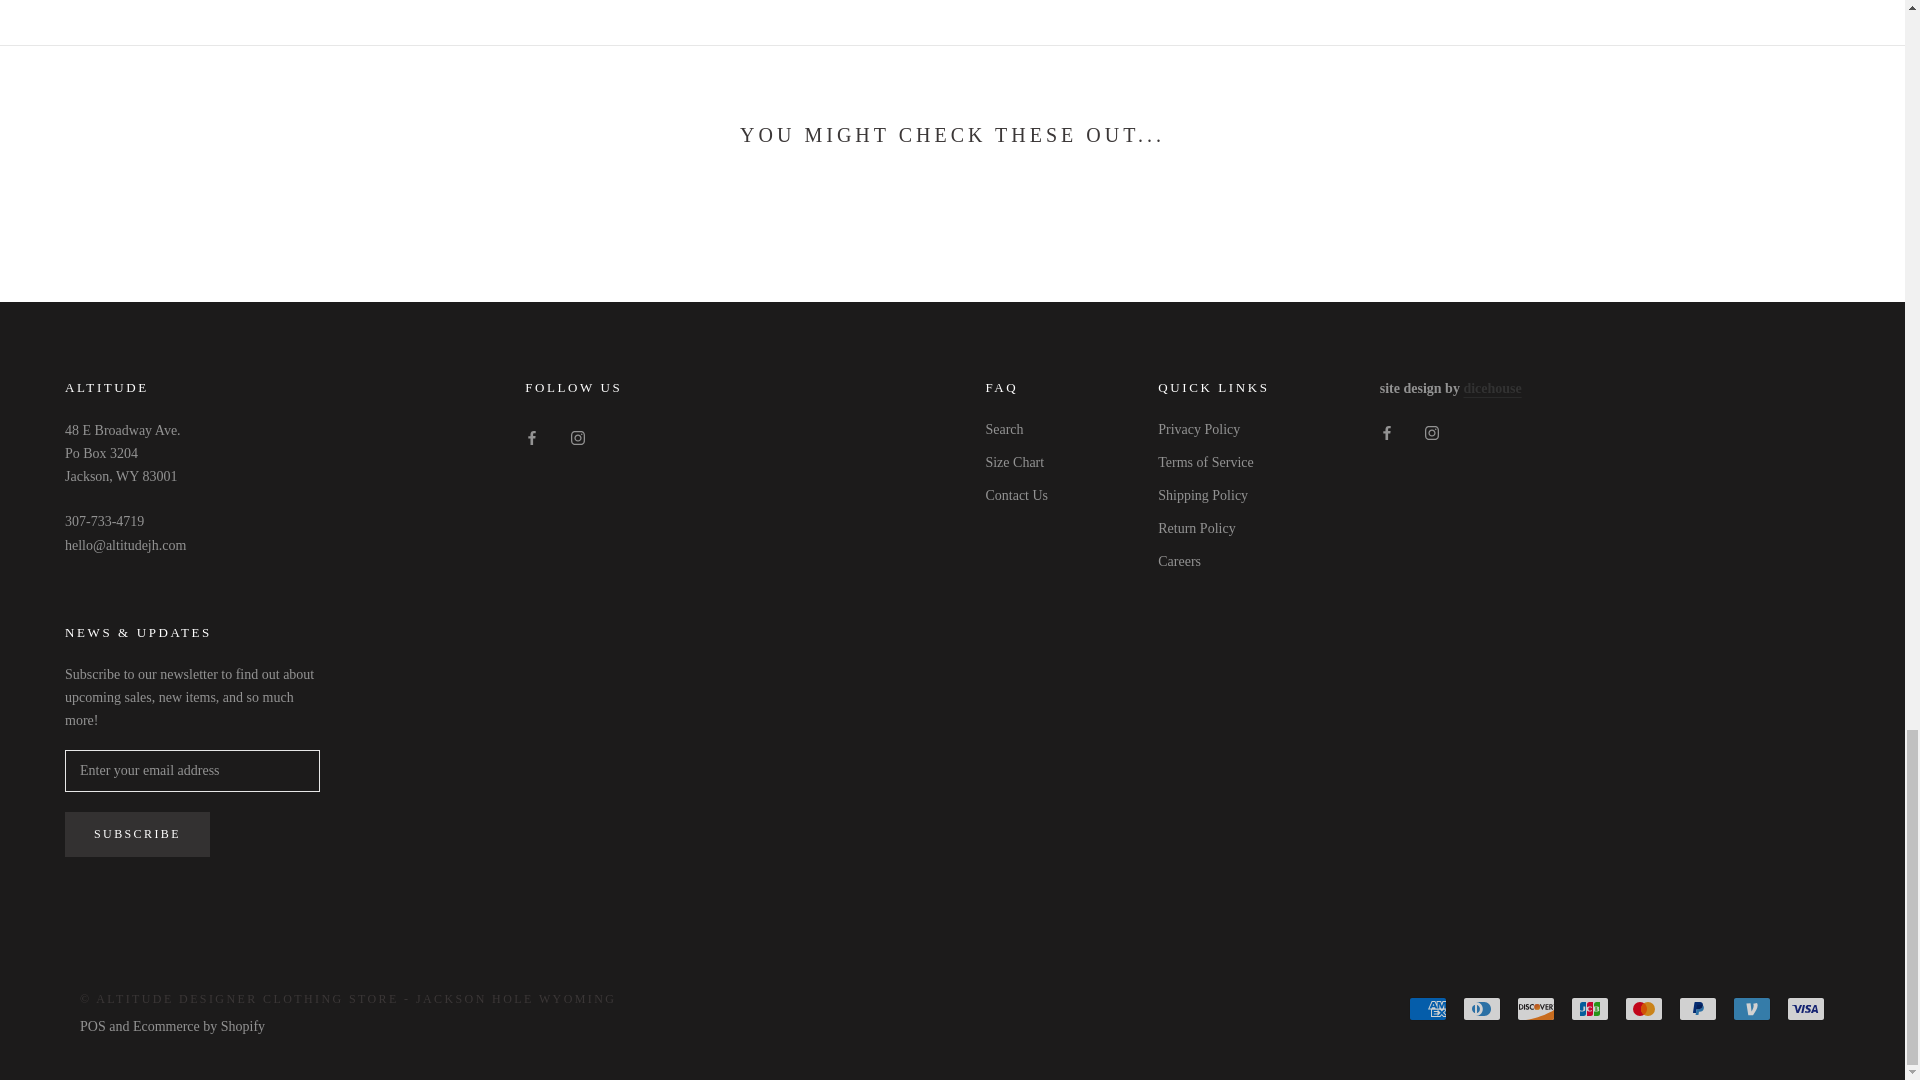 This screenshot has width=1920, height=1080. I want to click on American Express, so click(1428, 1008).